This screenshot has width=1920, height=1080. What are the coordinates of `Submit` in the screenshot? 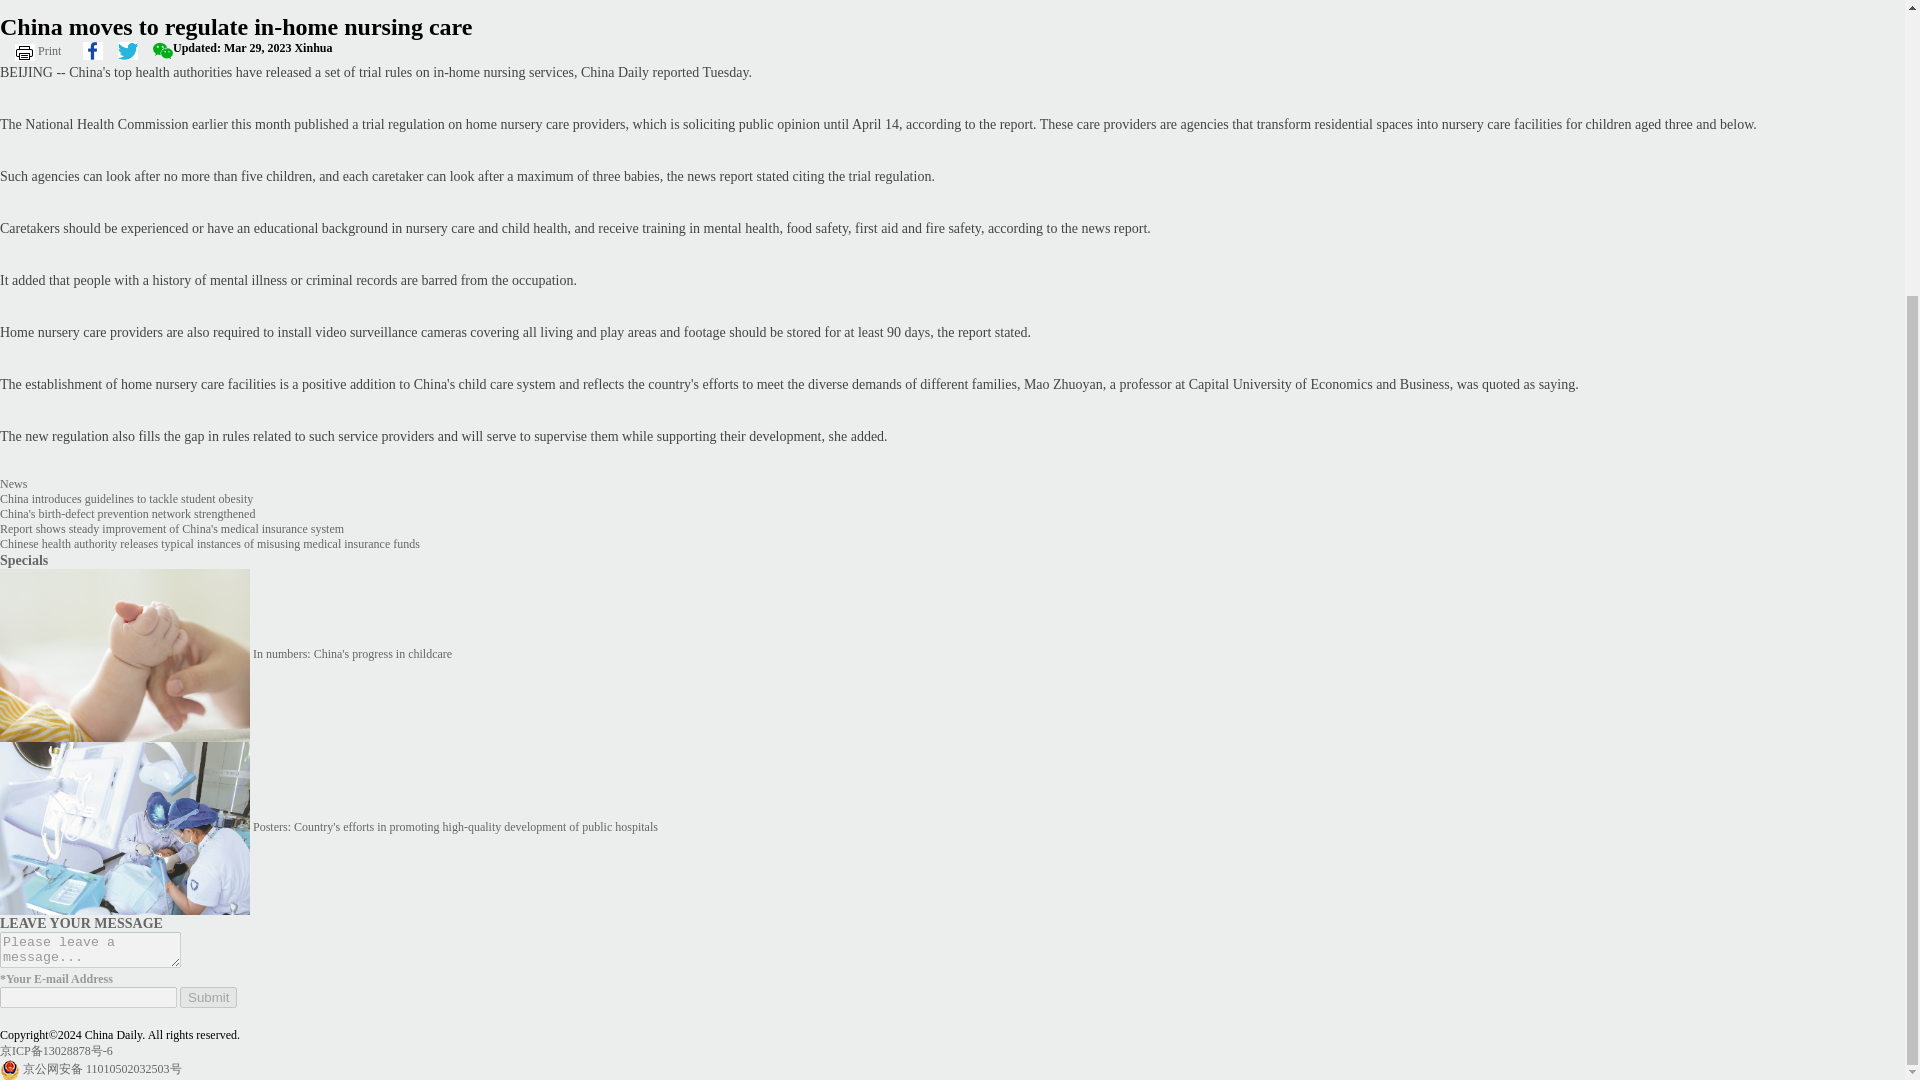 It's located at (208, 997).